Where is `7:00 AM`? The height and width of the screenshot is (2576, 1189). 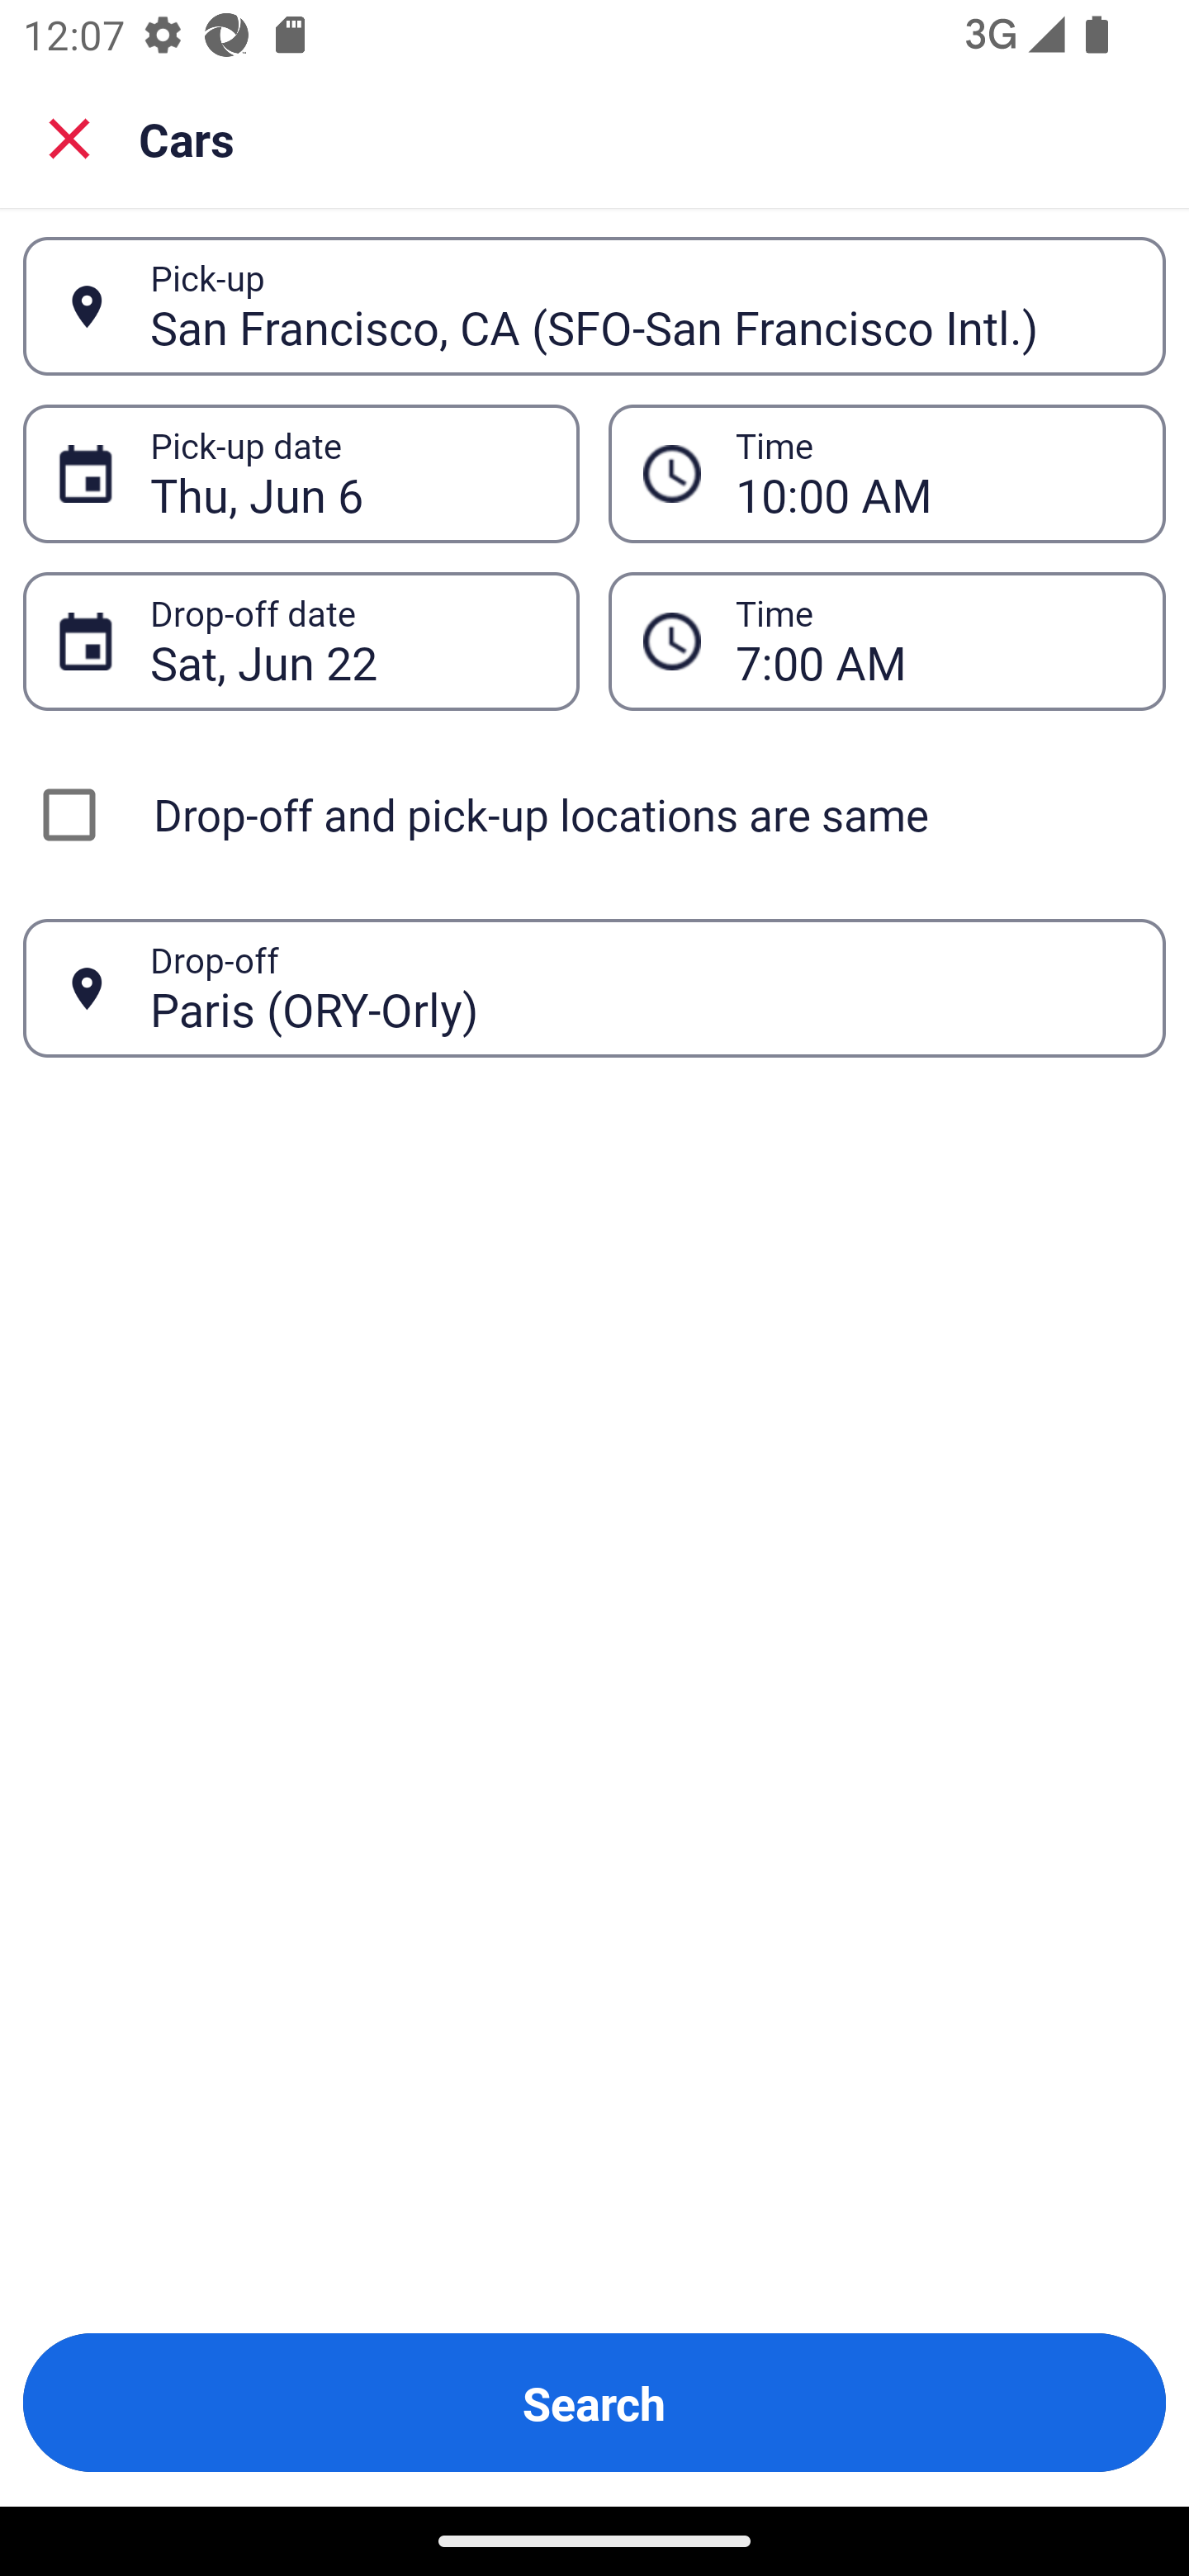
7:00 AM is located at coordinates (933, 641).